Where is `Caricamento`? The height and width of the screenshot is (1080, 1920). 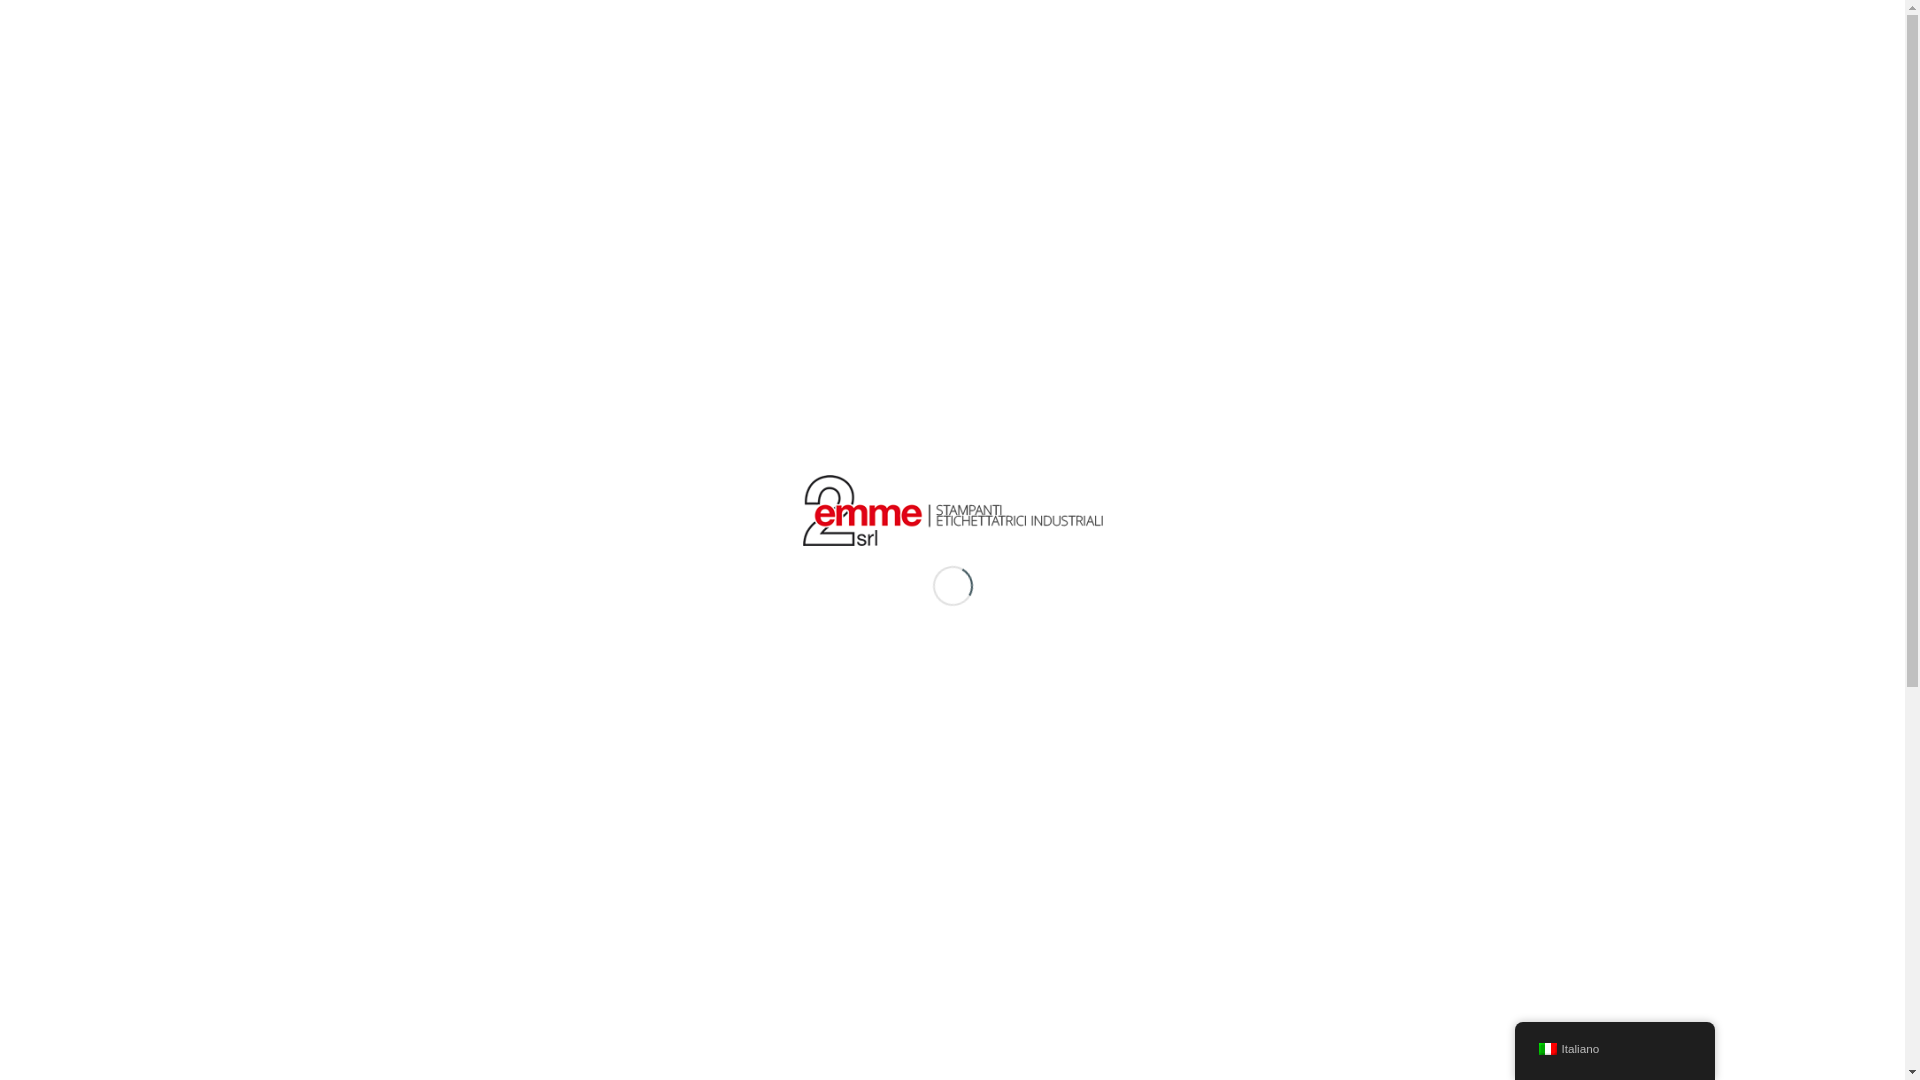
Caricamento is located at coordinates (952, 510).